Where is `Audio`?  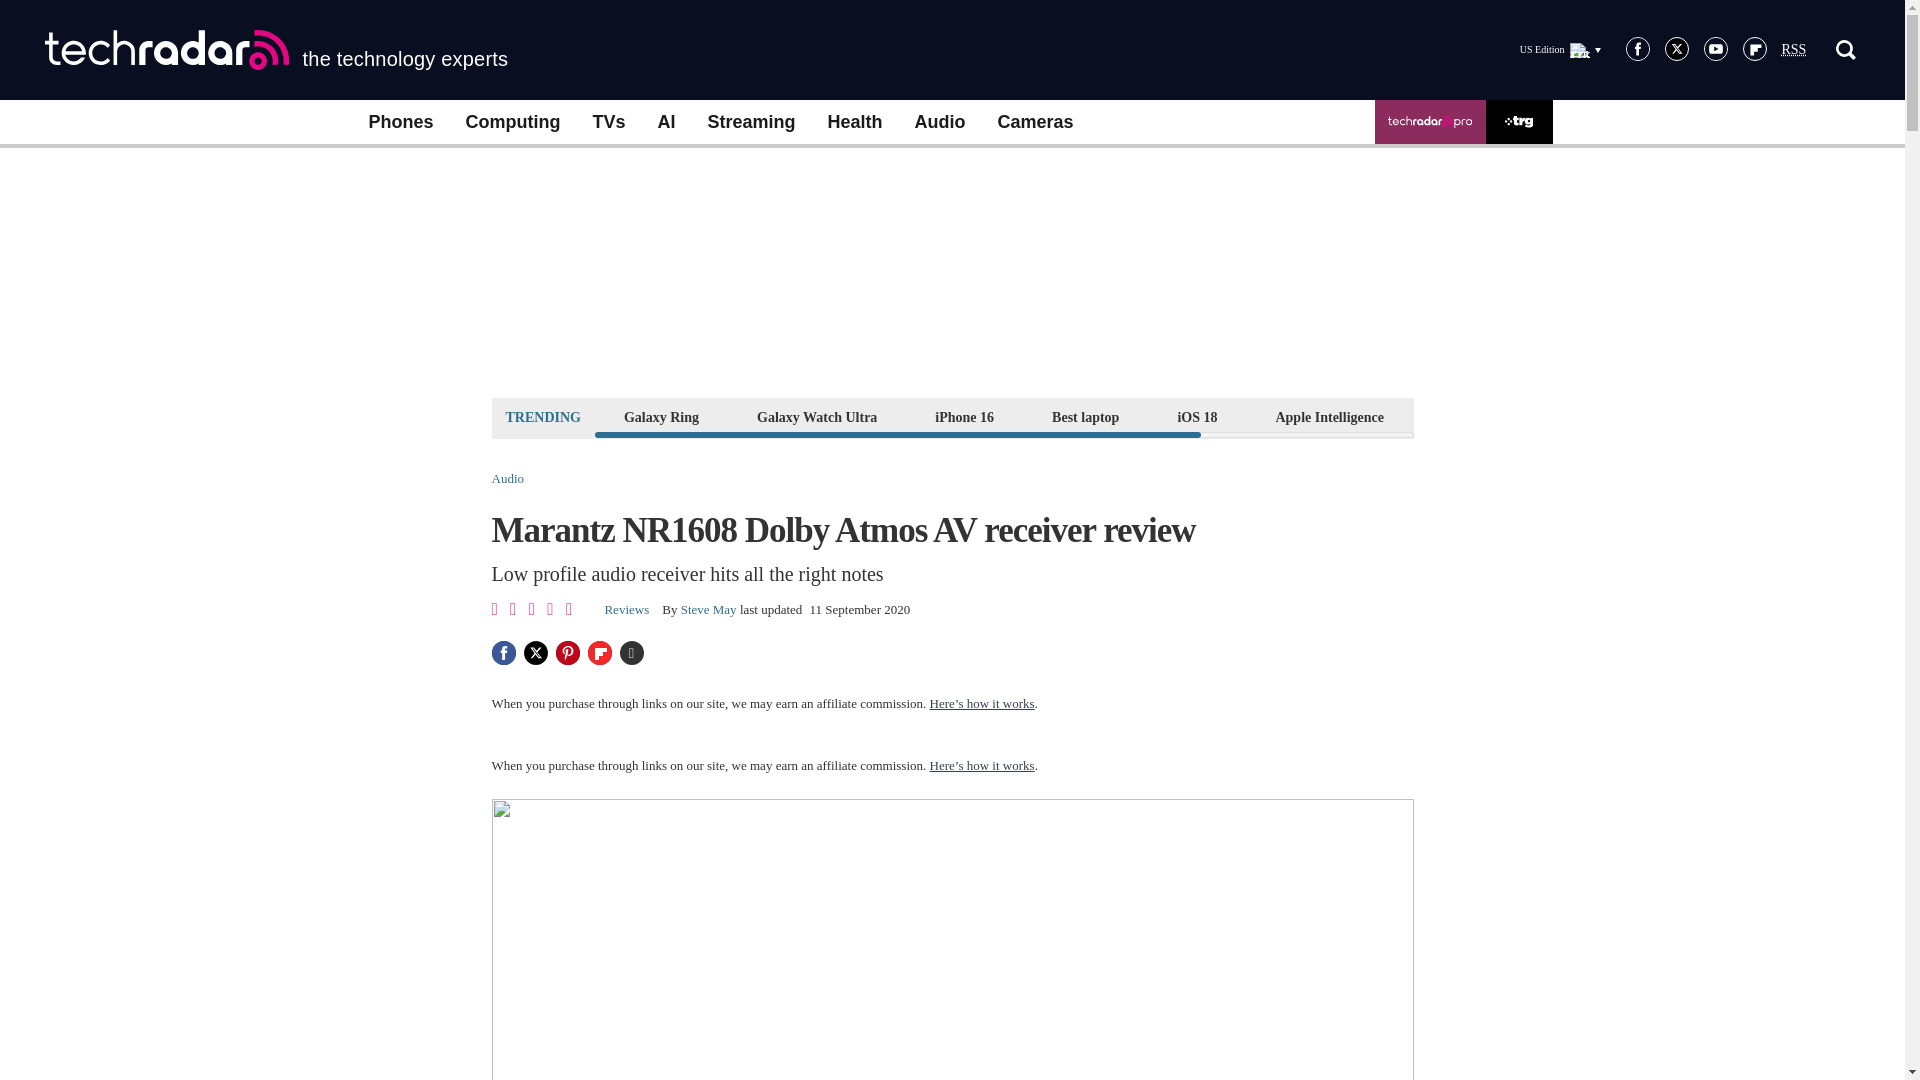
Audio is located at coordinates (940, 122).